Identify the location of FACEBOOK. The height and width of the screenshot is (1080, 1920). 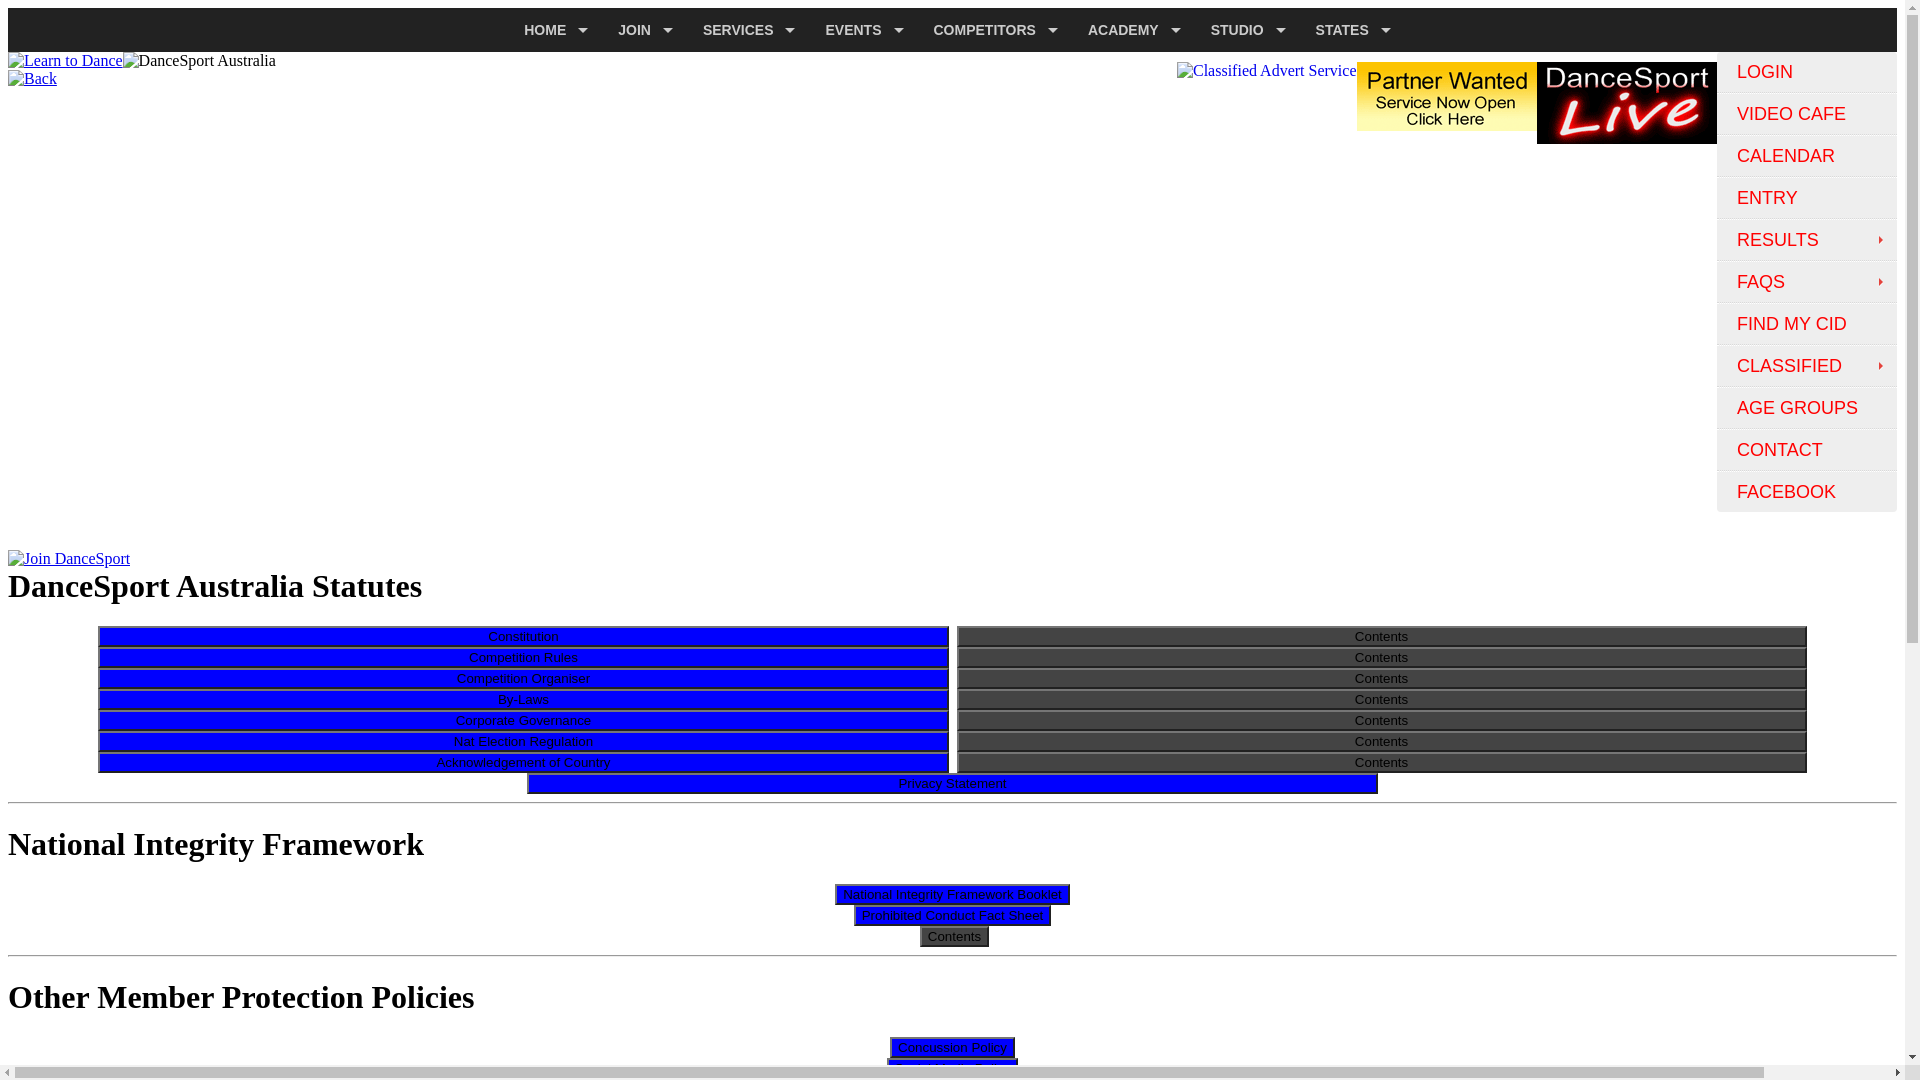
(1807, 492).